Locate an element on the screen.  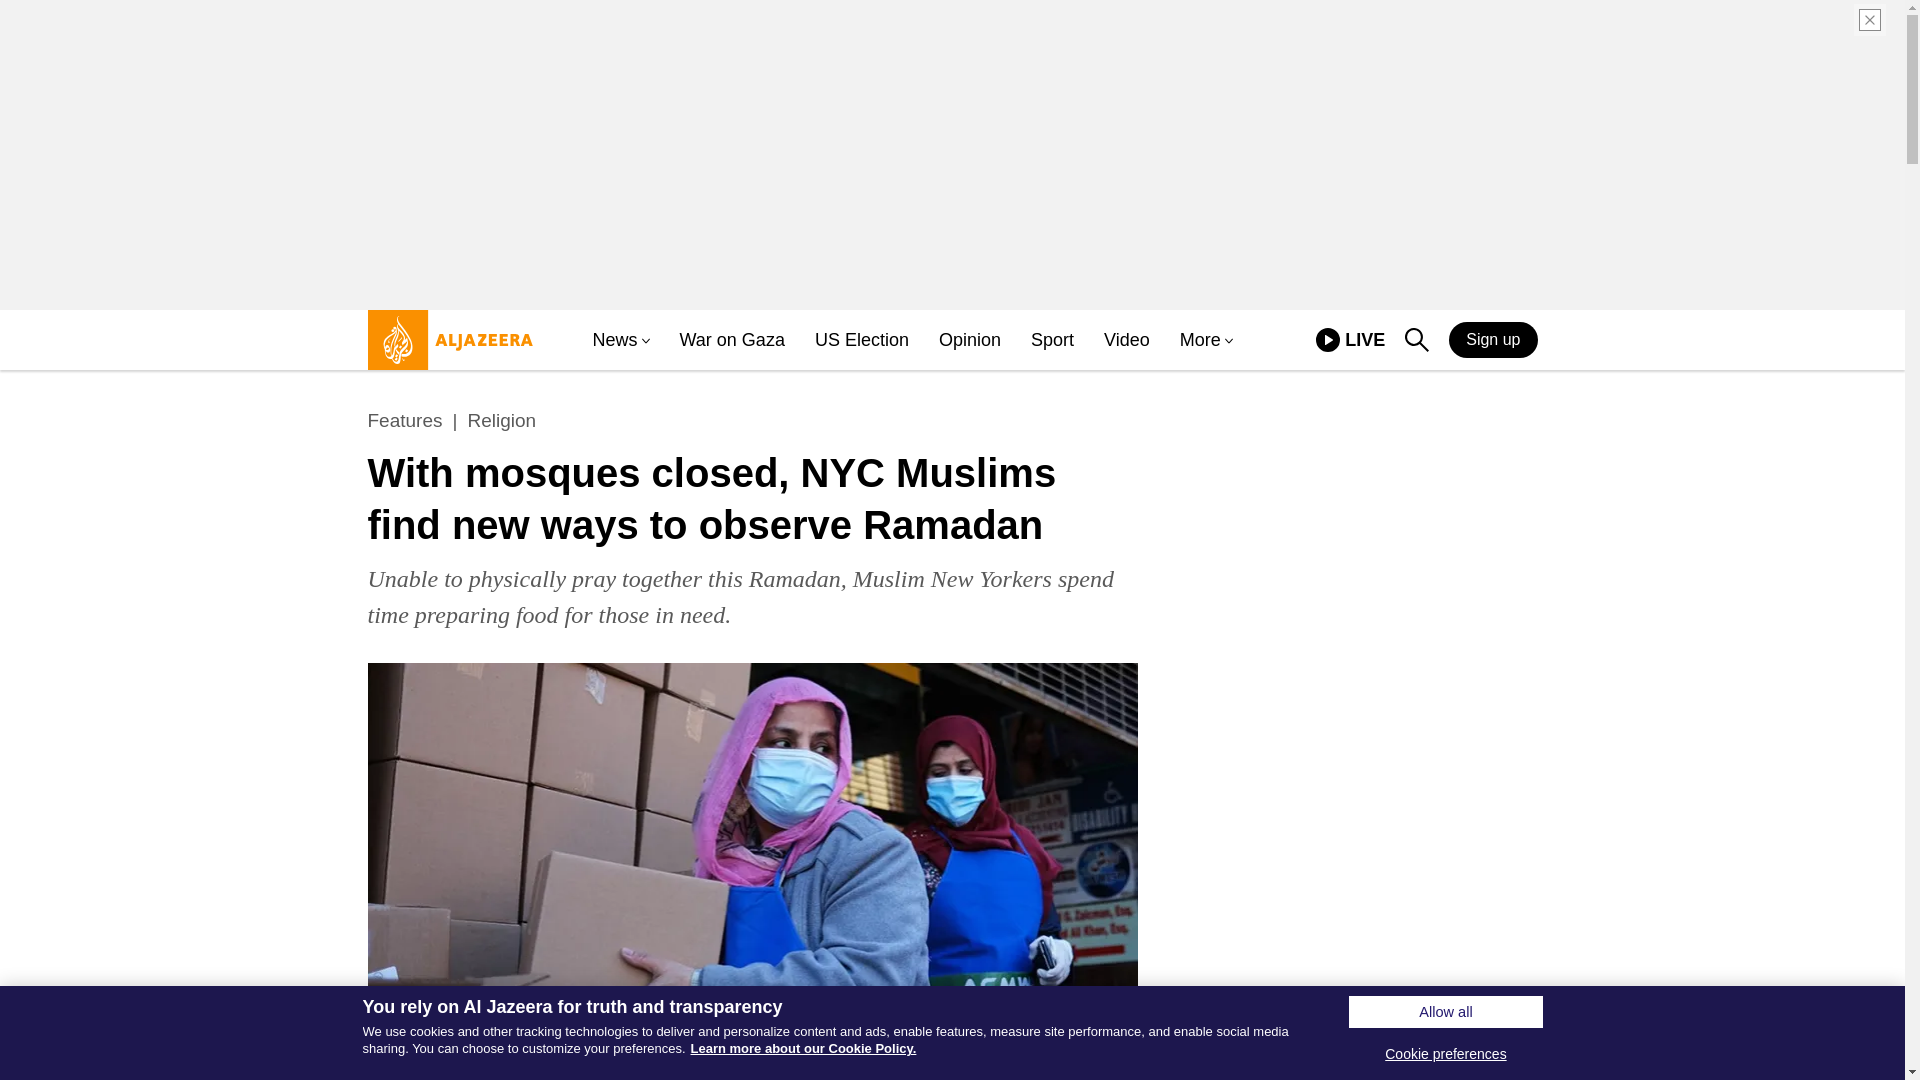
US Election is located at coordinates (861, 340).